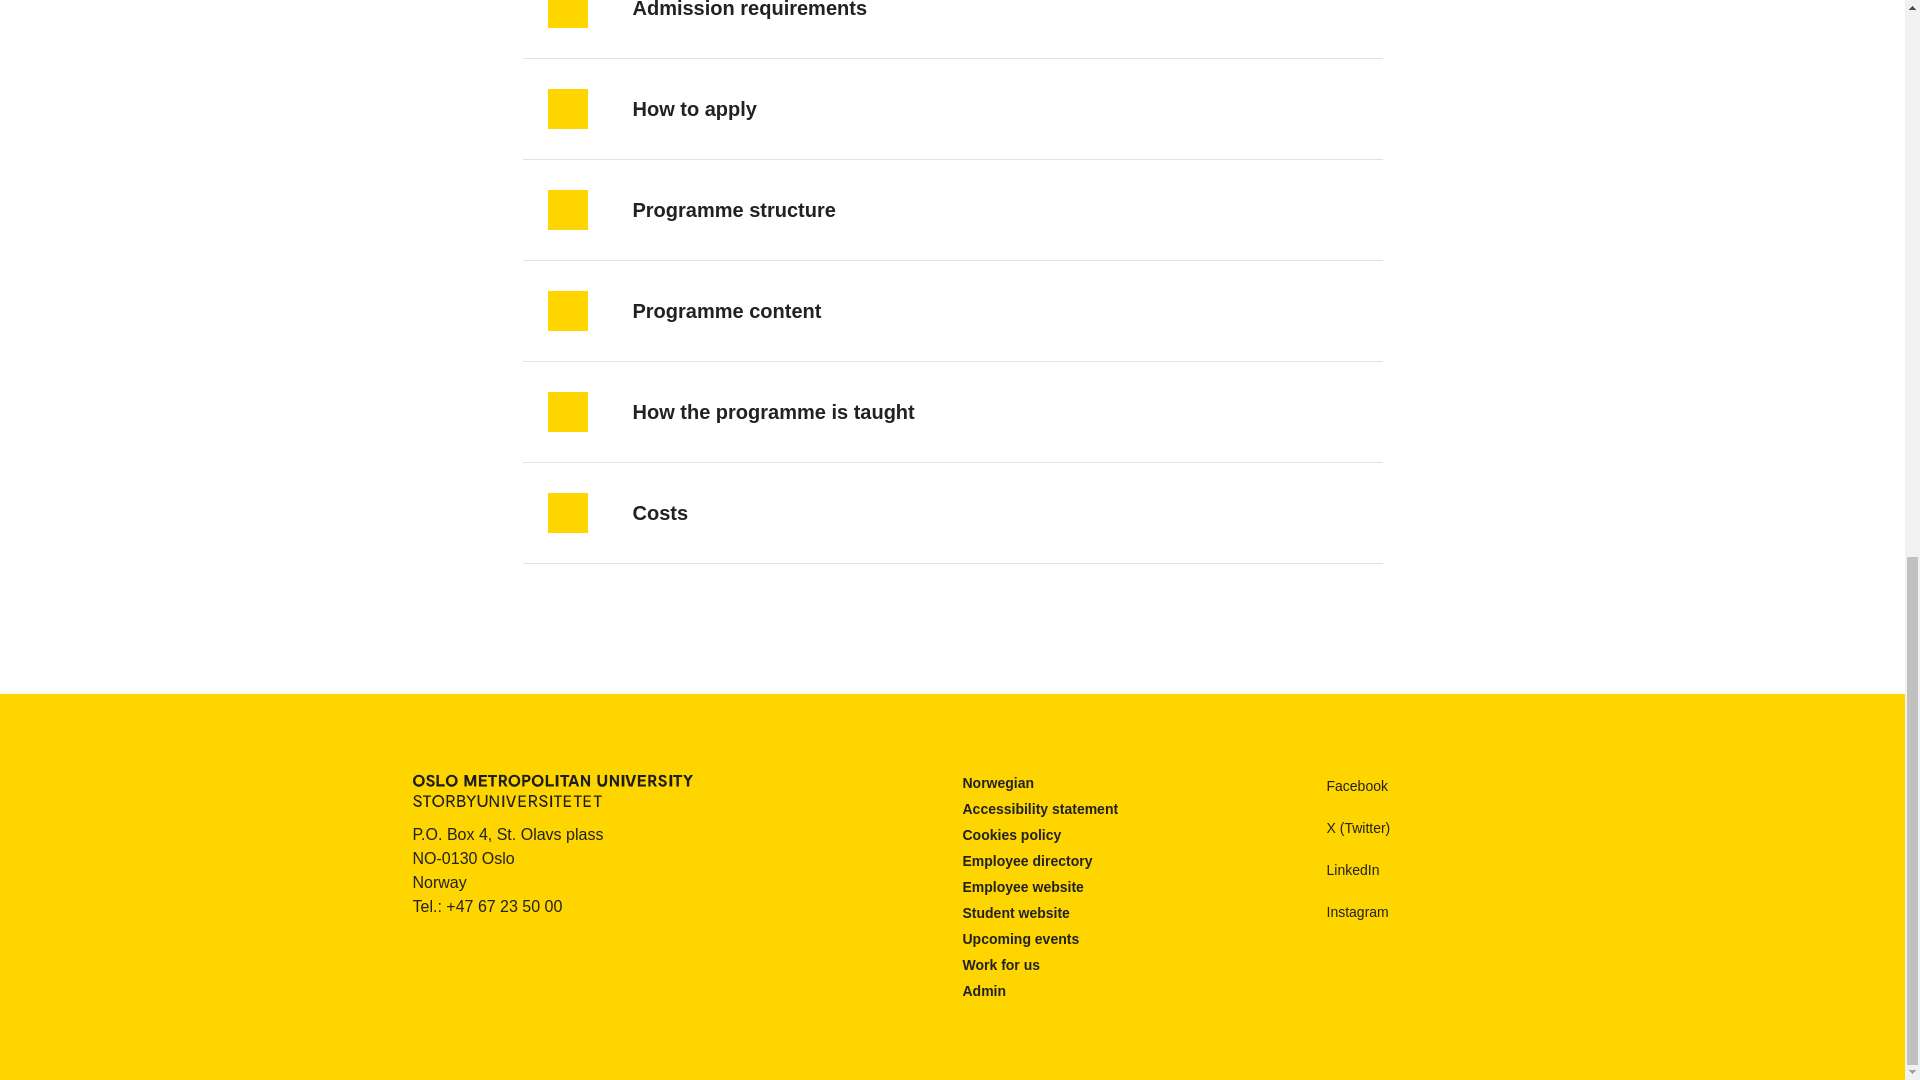 The image size is (1920, 1080). Describe the element at coordinates (1026, 862) in the screenshot. I see `Employee directory` at that location.